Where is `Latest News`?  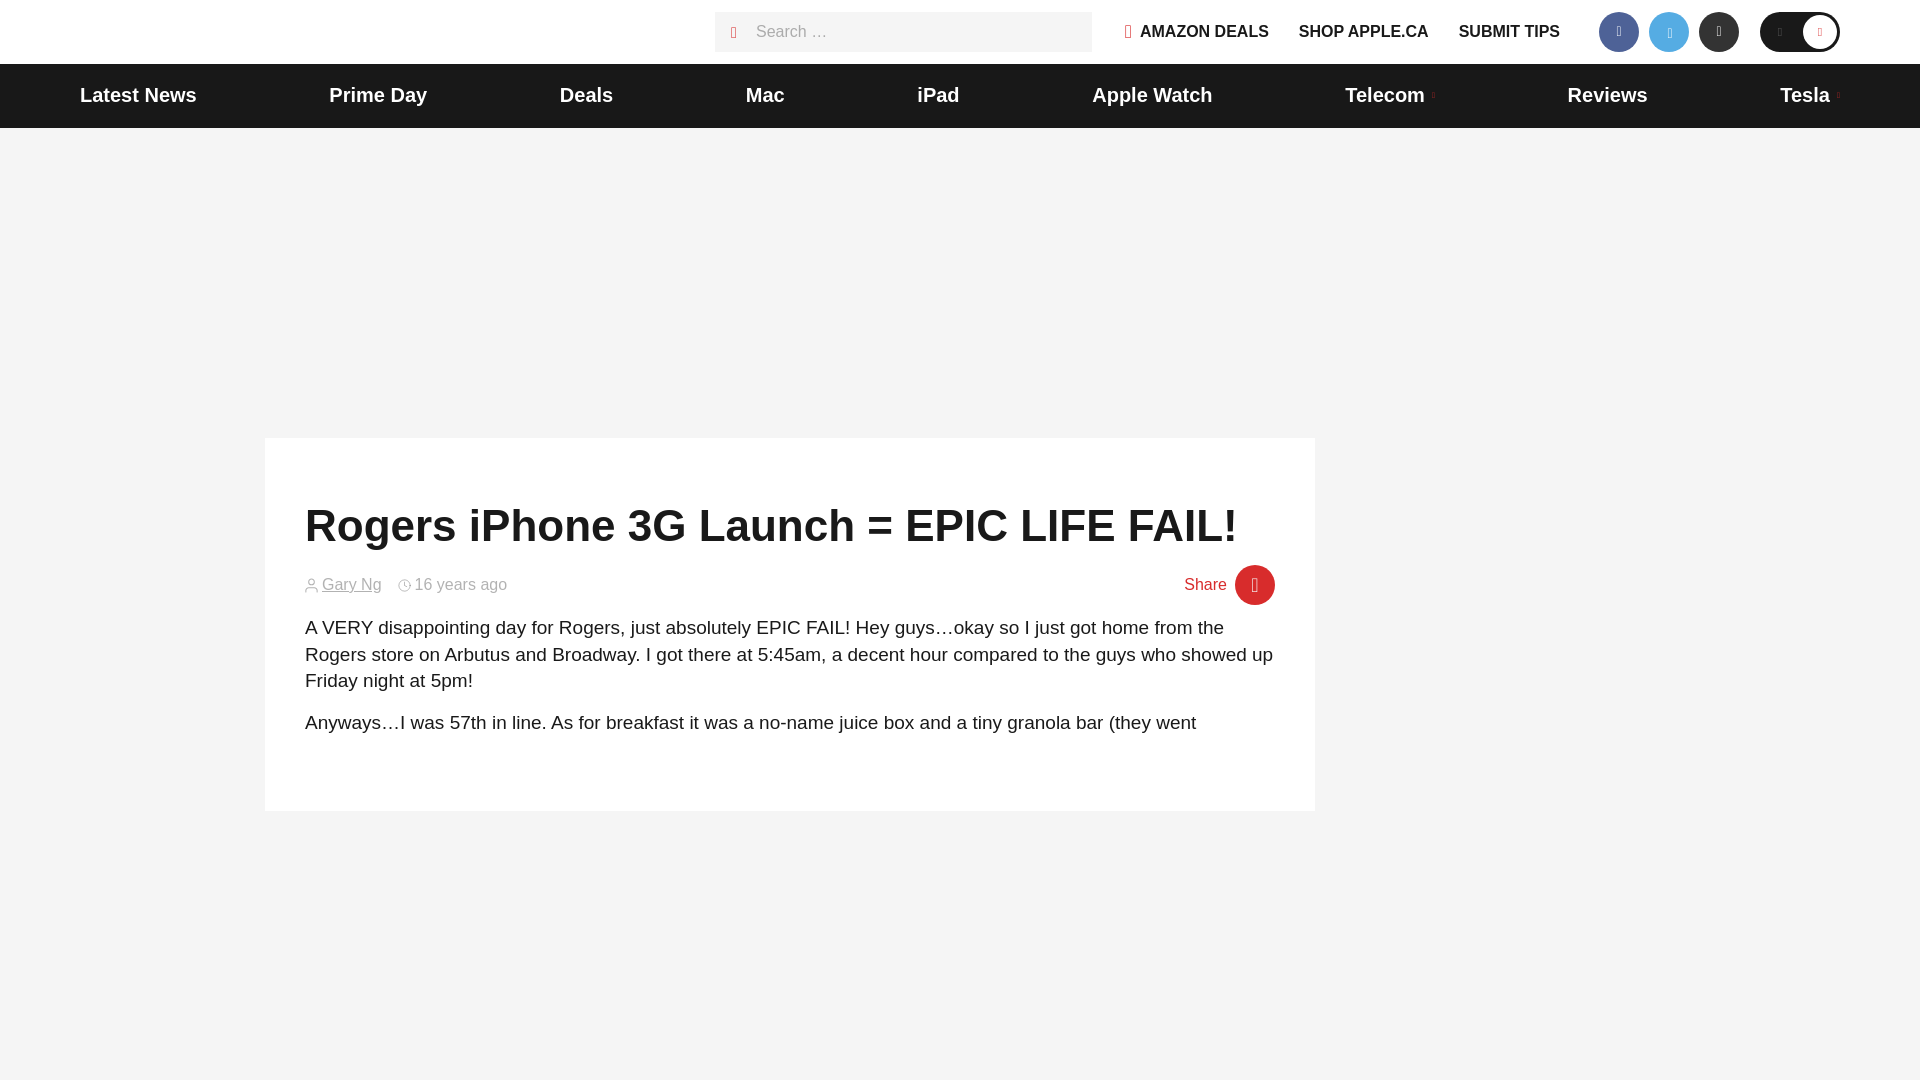
Latest News is located at coordinates (138, 96).